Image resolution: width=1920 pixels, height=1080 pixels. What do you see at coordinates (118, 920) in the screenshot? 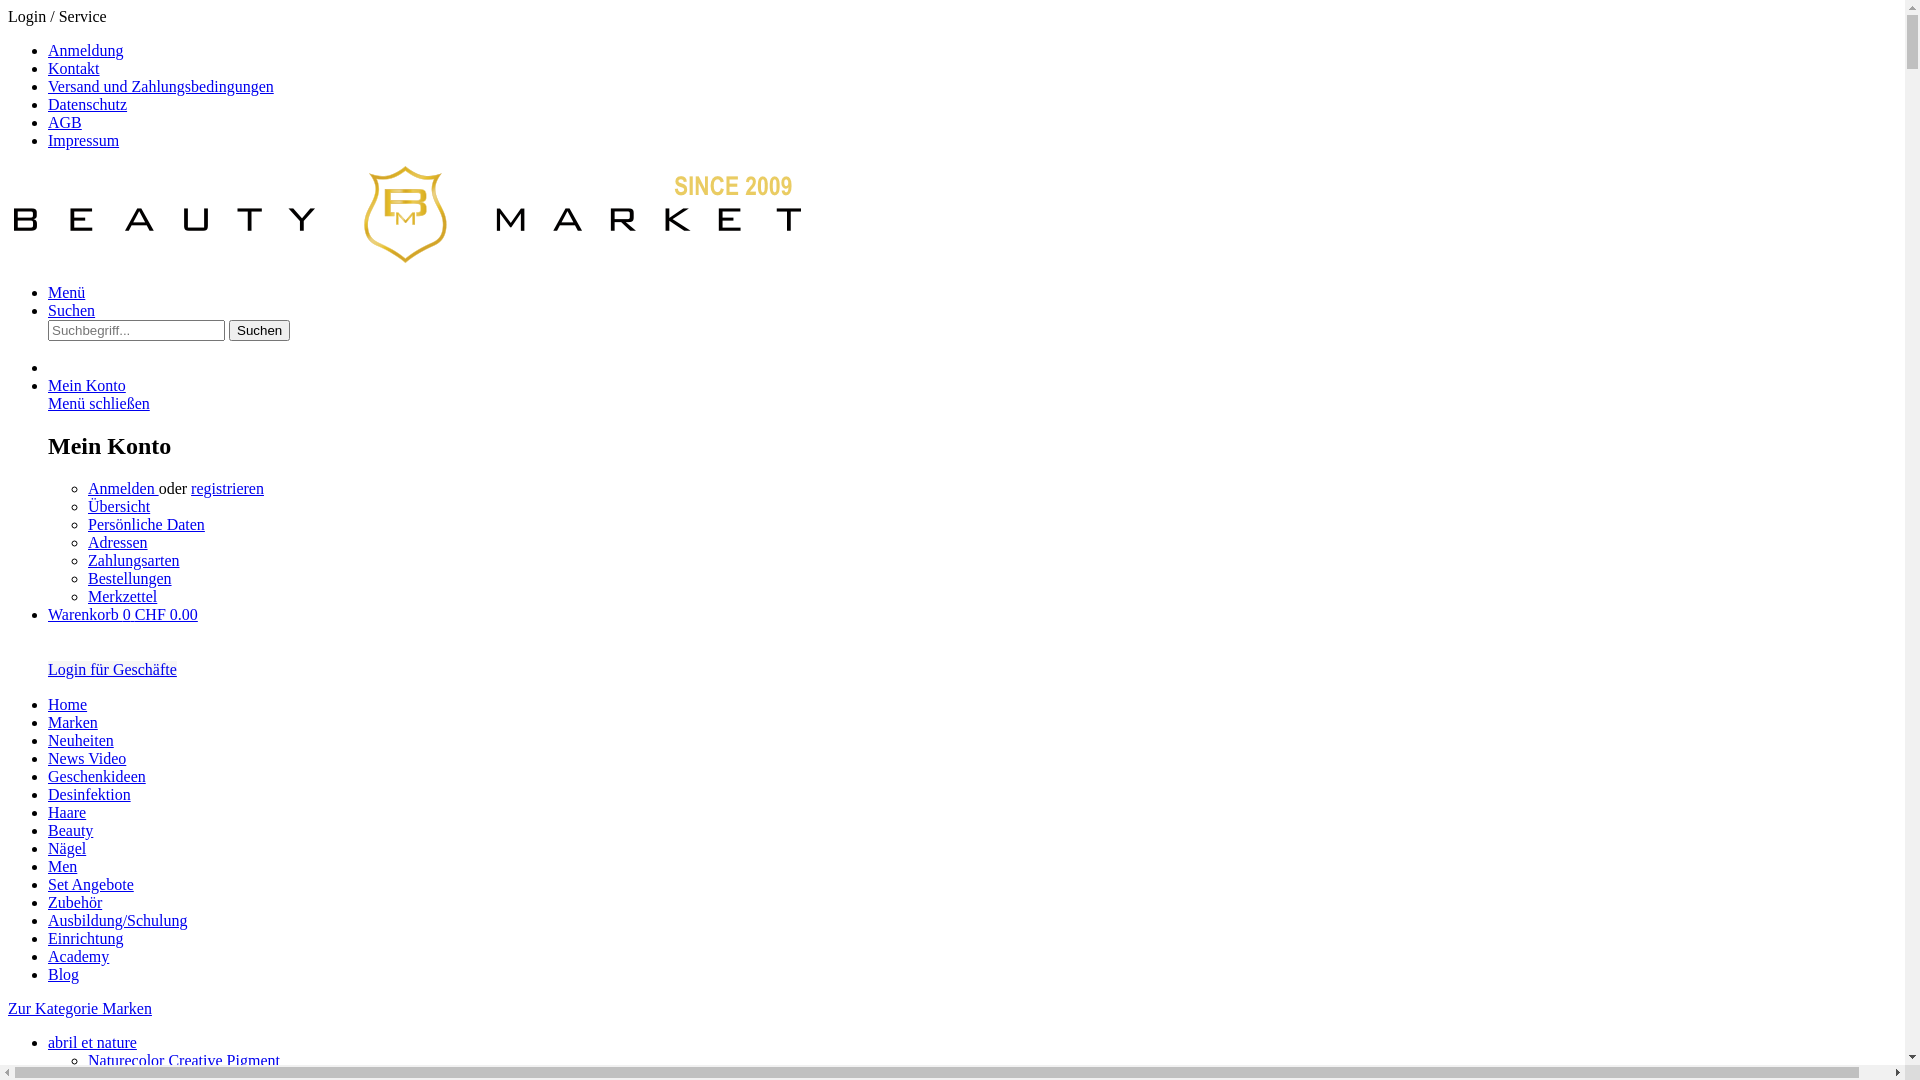
I see `Ausbildung/Schulung` at bounding box center [118, 920].